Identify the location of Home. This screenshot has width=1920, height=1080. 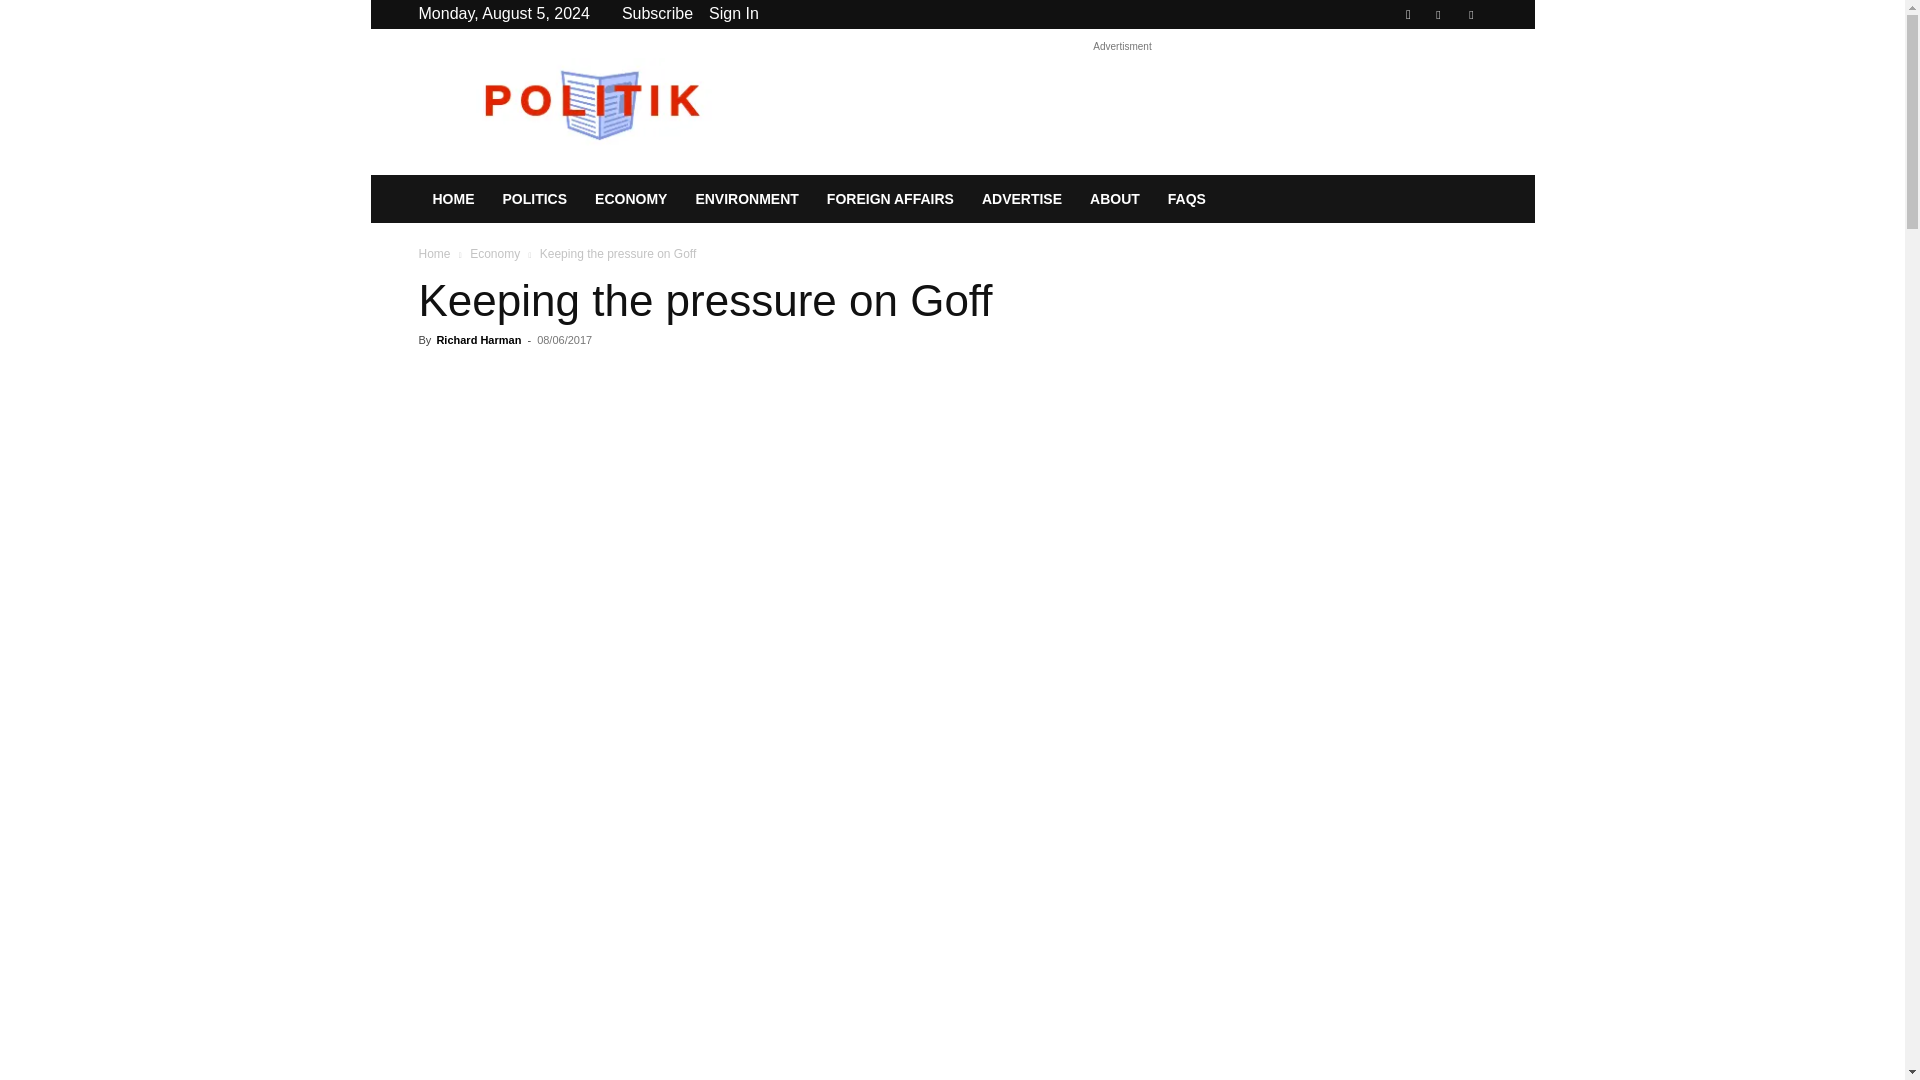
(434, 254).